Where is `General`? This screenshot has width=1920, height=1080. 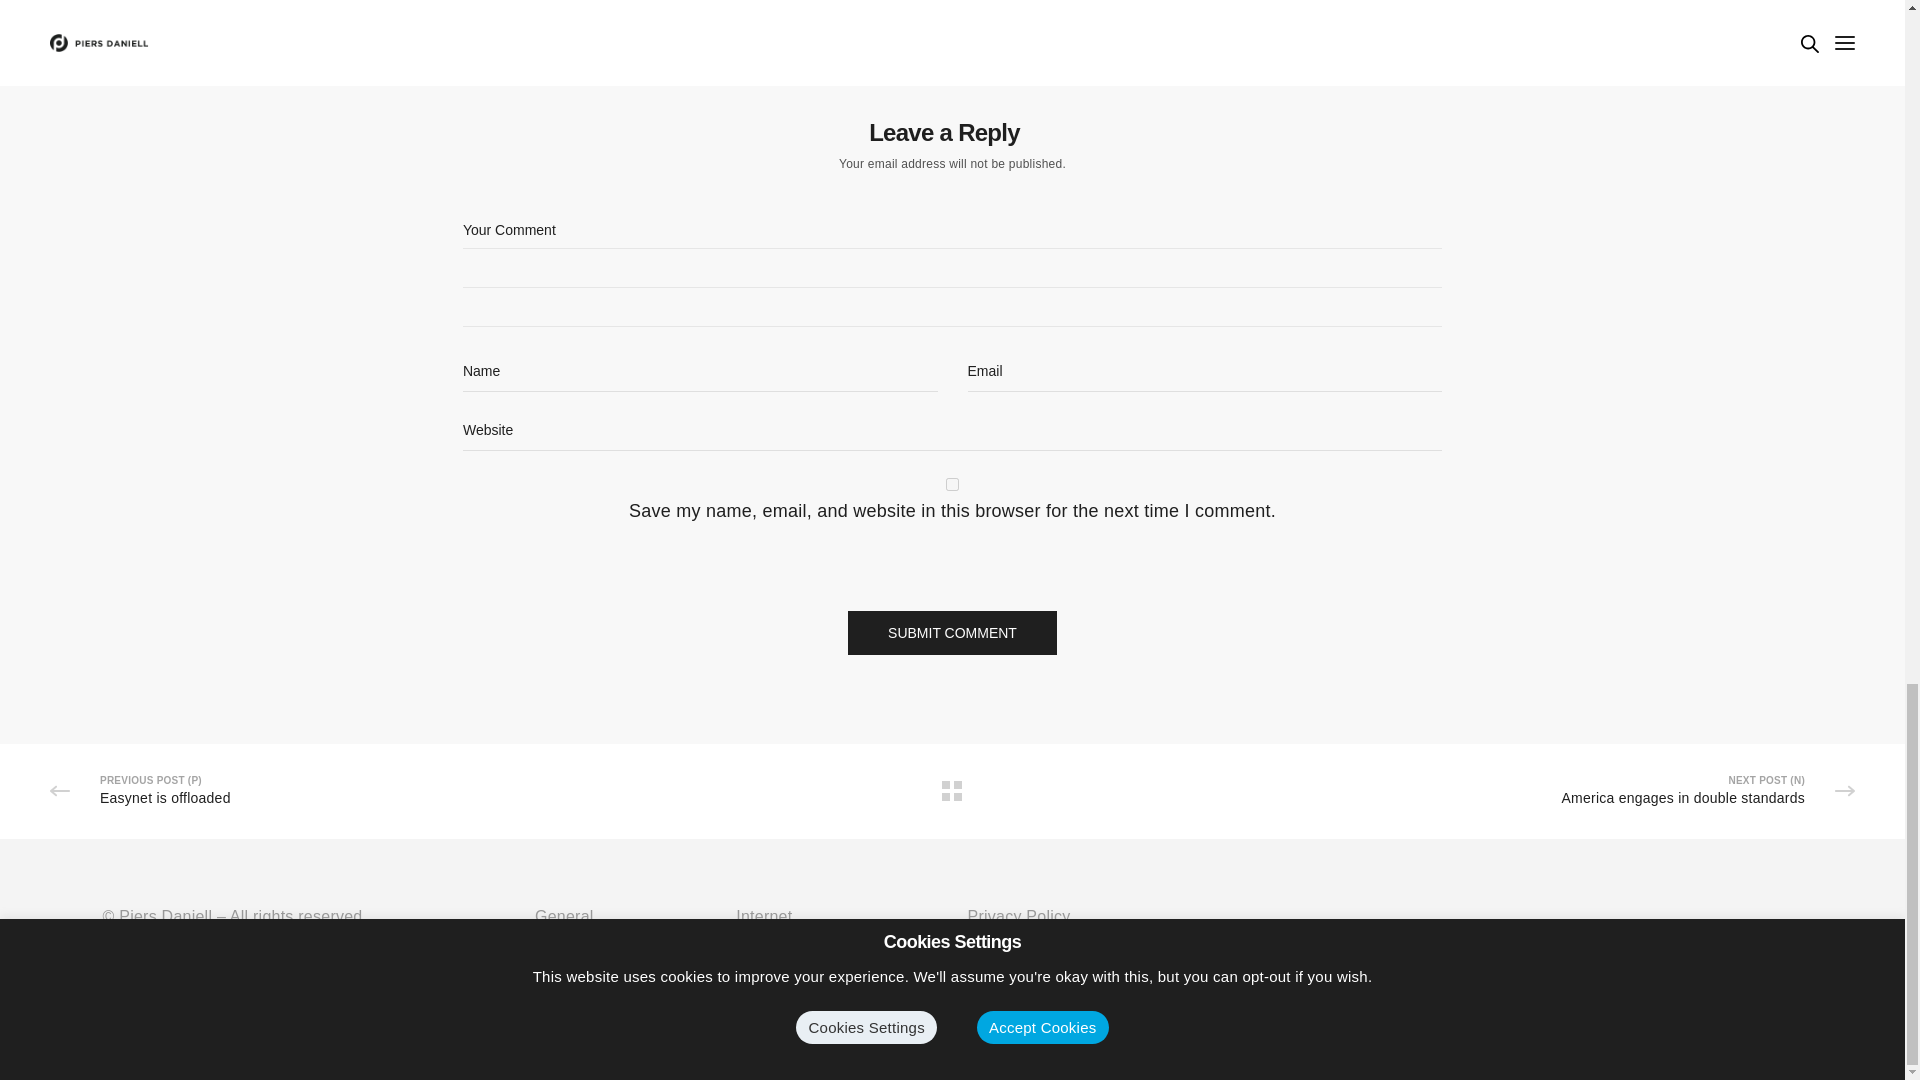 General is located at coordinates (635, 916).